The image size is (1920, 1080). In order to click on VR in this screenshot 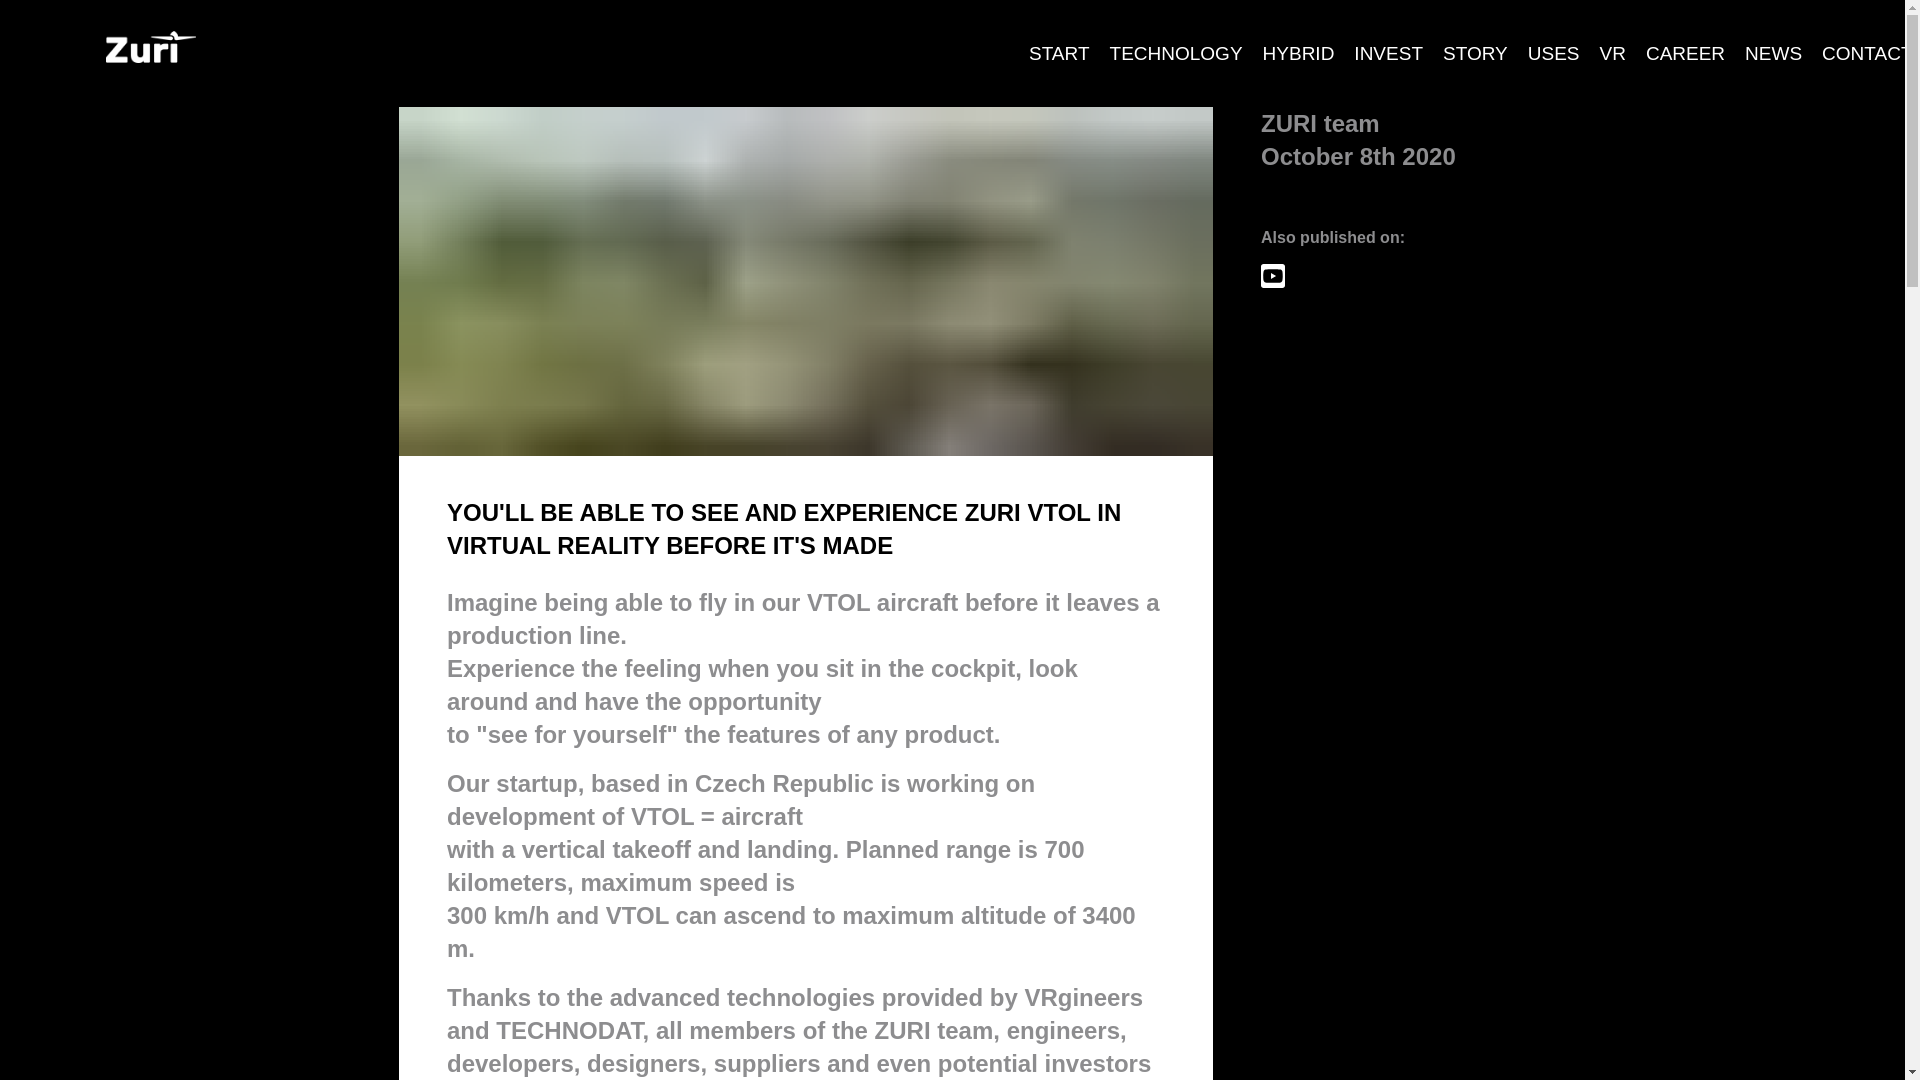, I will do `click(1612, 54)`.